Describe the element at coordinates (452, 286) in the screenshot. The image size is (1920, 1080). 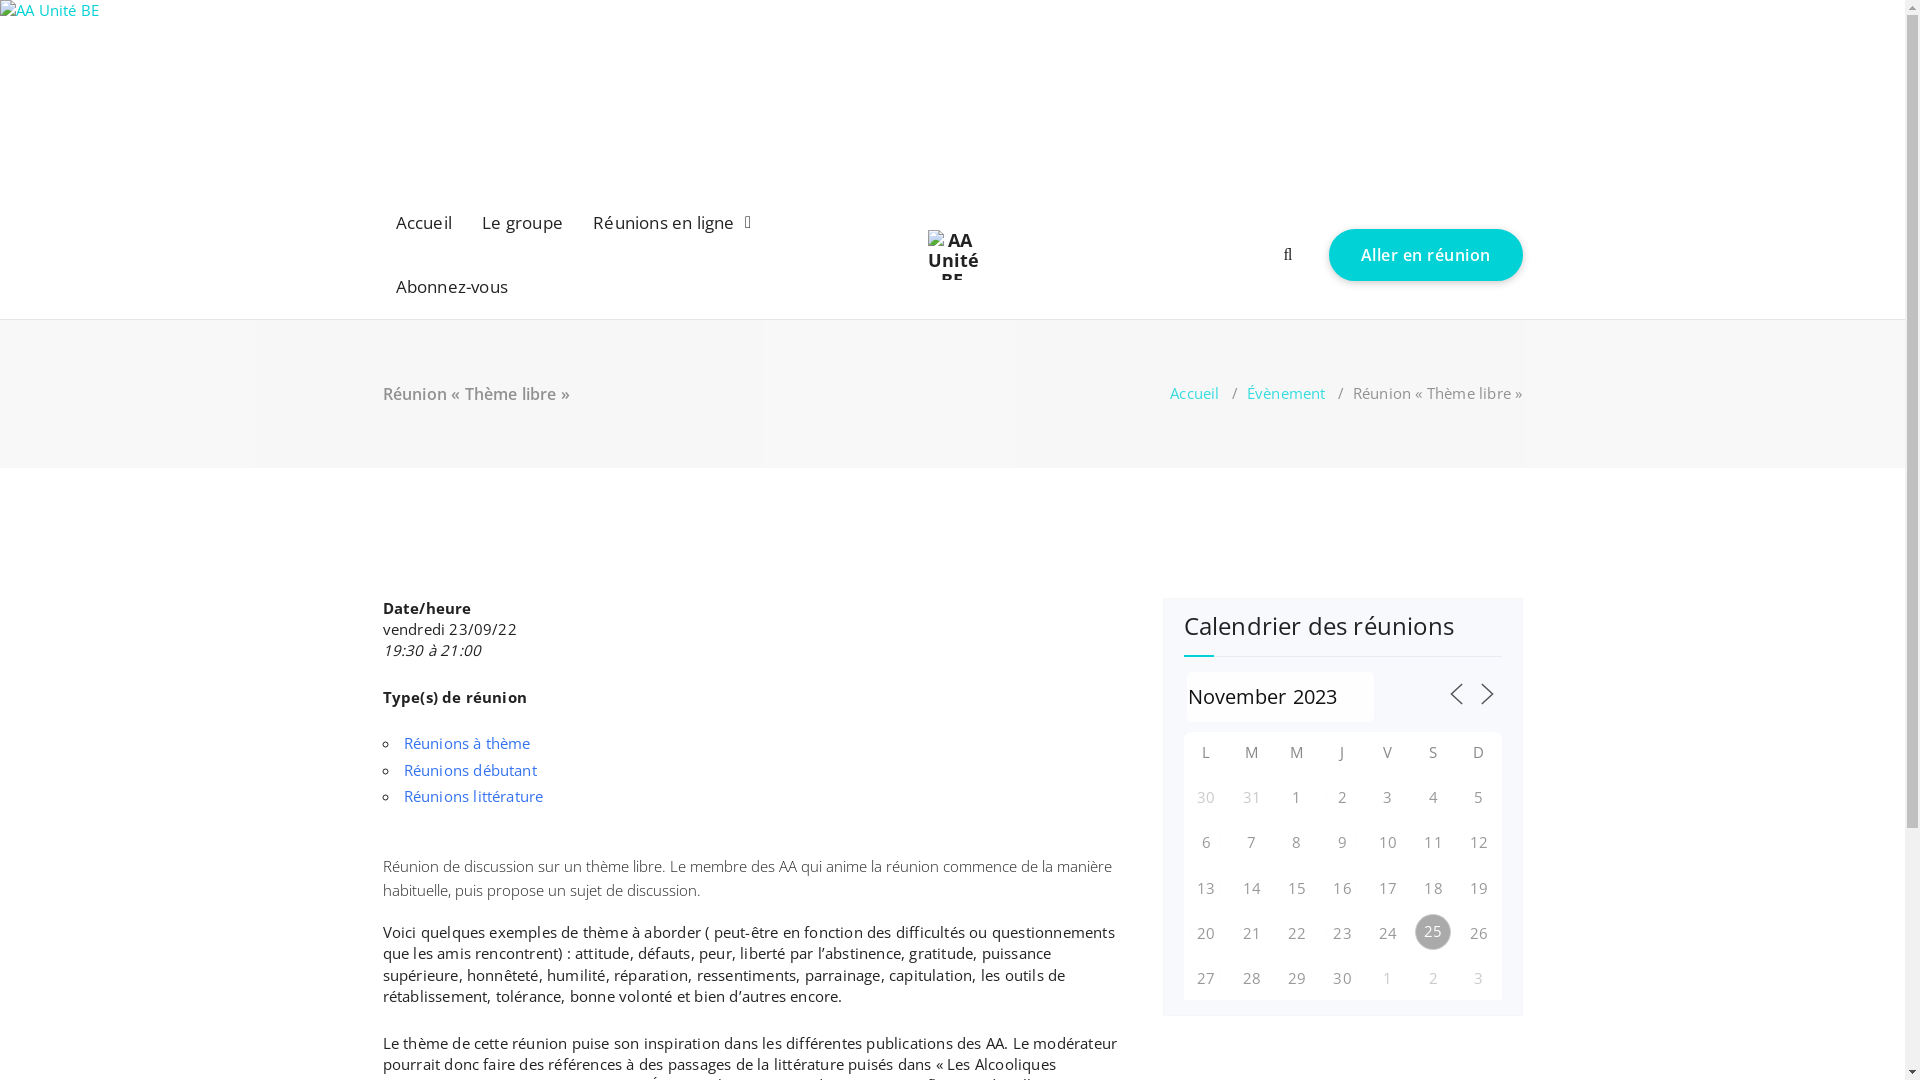
I see `Abonnez-vous` at that location.